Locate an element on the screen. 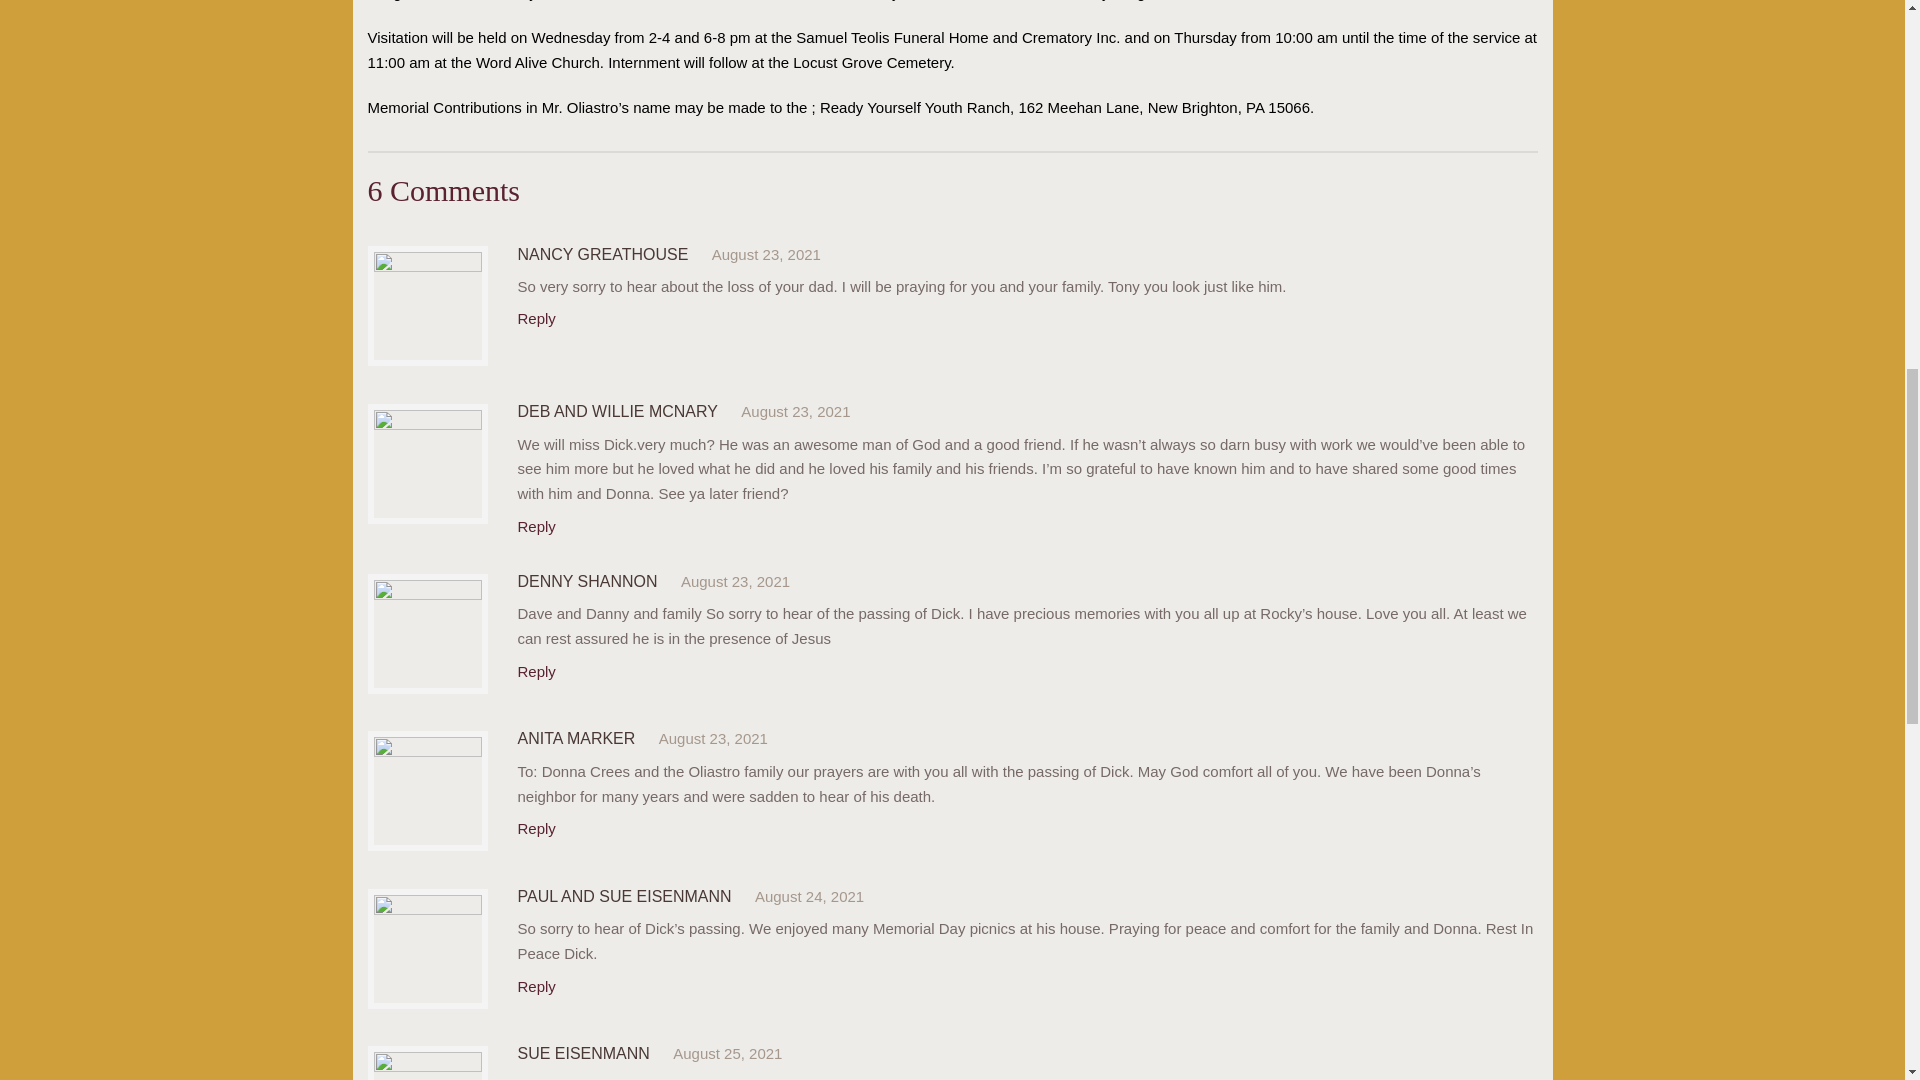 This screenshot has height=1080, width=1920. Reply is located at coordinates (537, 672).